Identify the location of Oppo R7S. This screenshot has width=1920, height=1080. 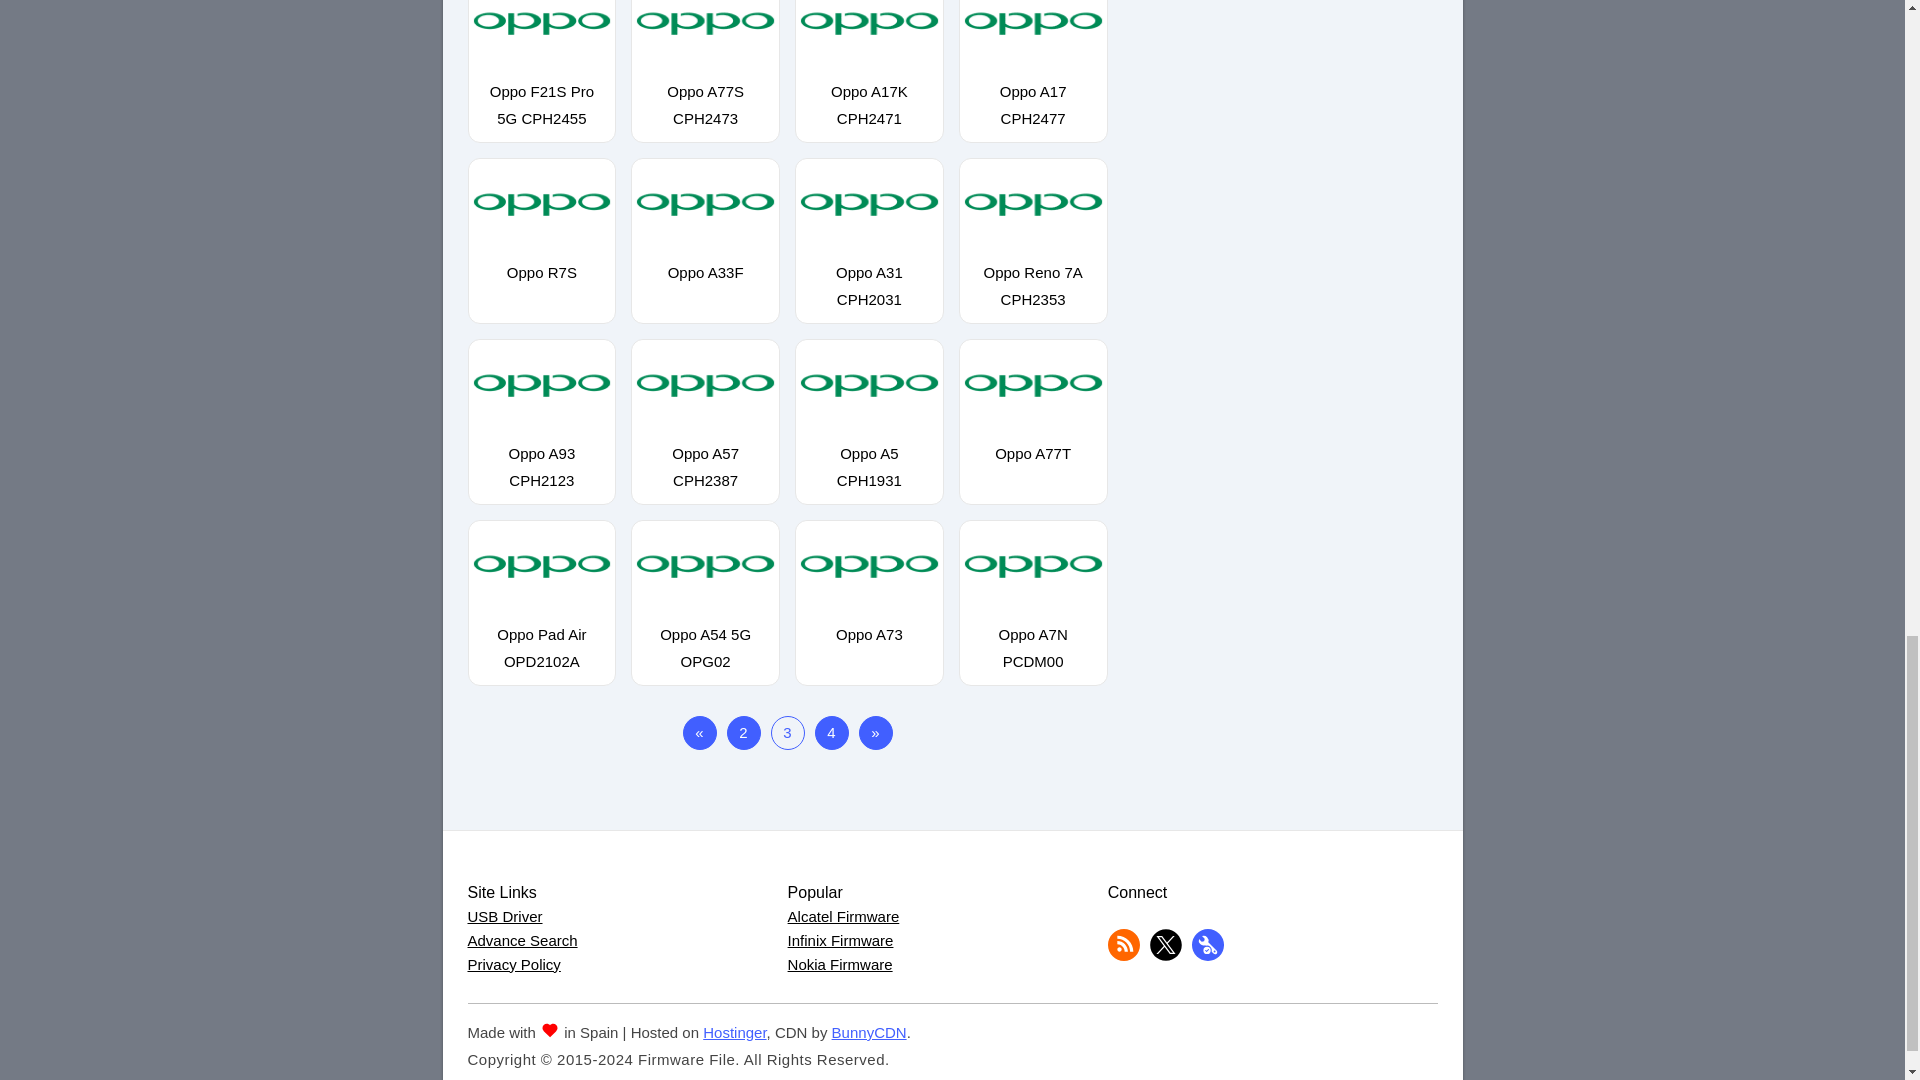
(541, 261).